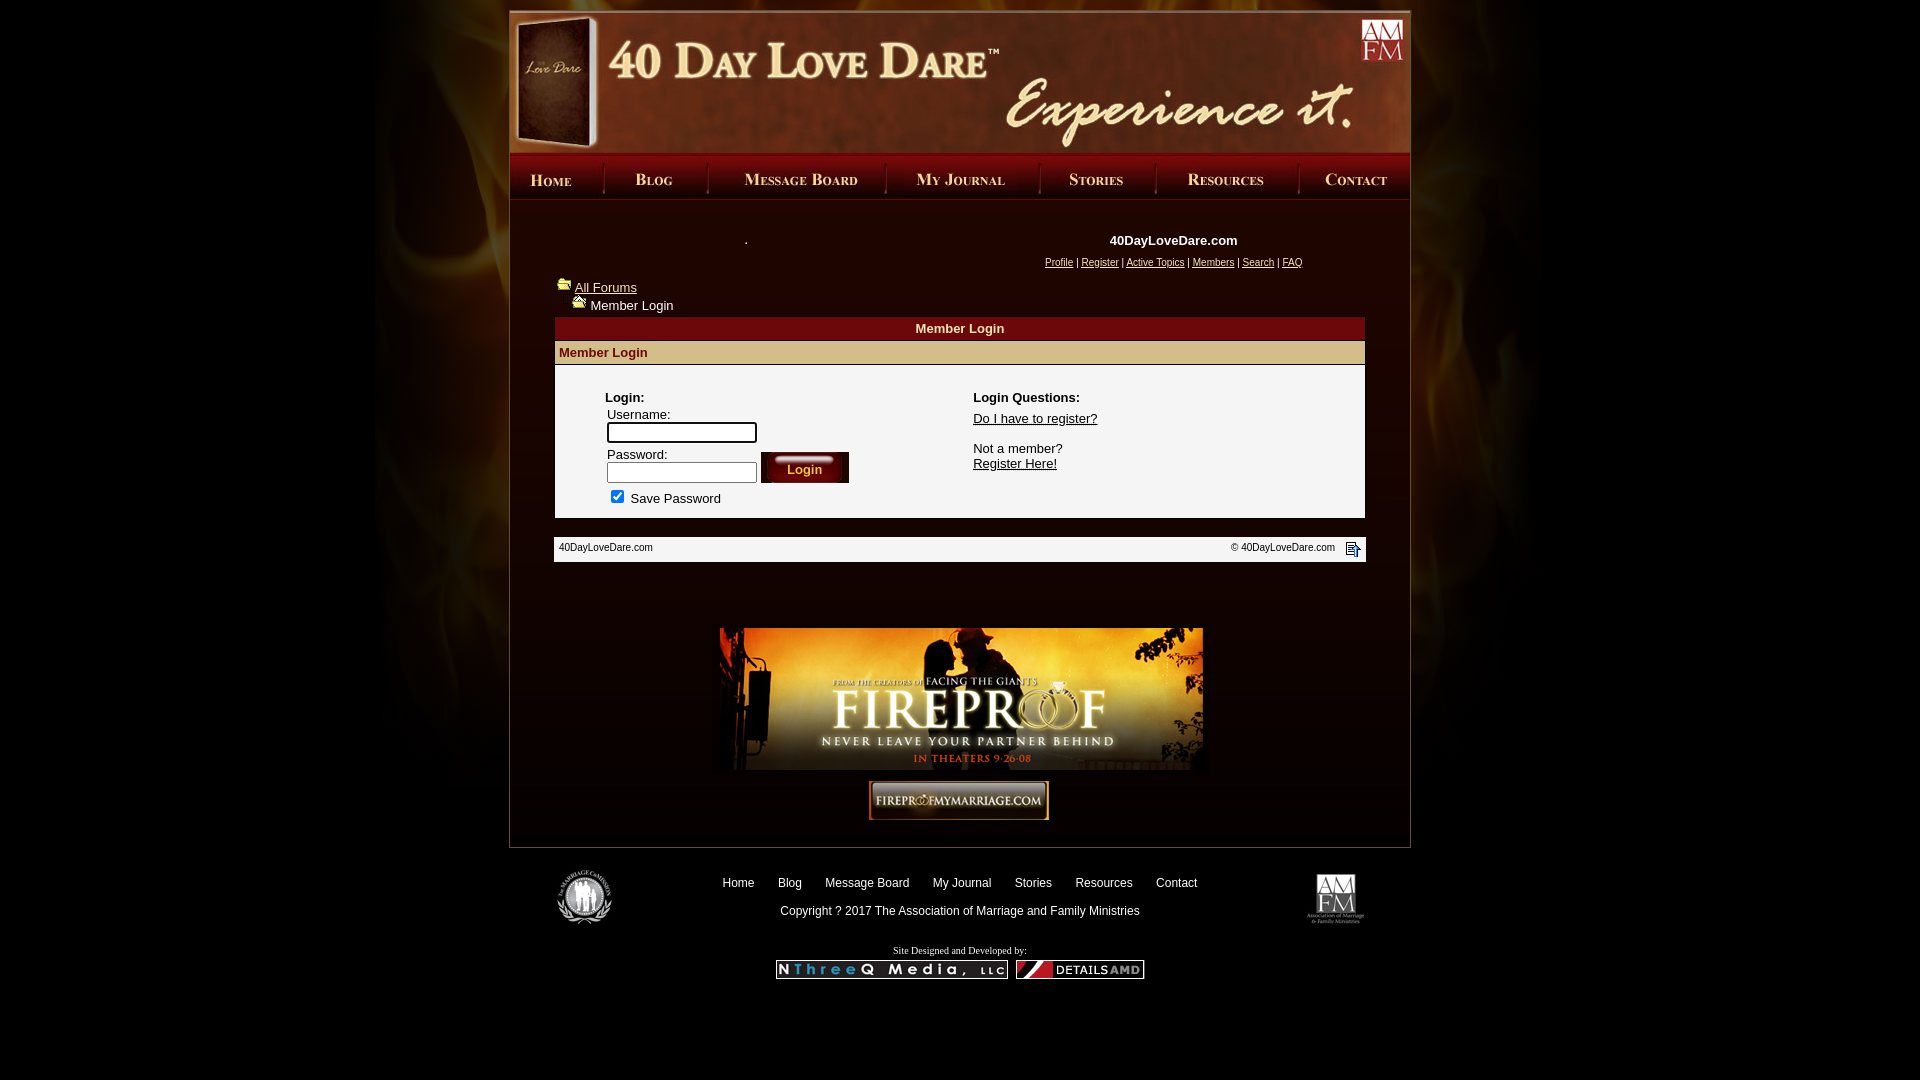 The image size is (1920, 1080). What do you see at coordinates (1034, 418) in the screenshot?
I see `Do I have to register?` at bounding box center [1034, 418].